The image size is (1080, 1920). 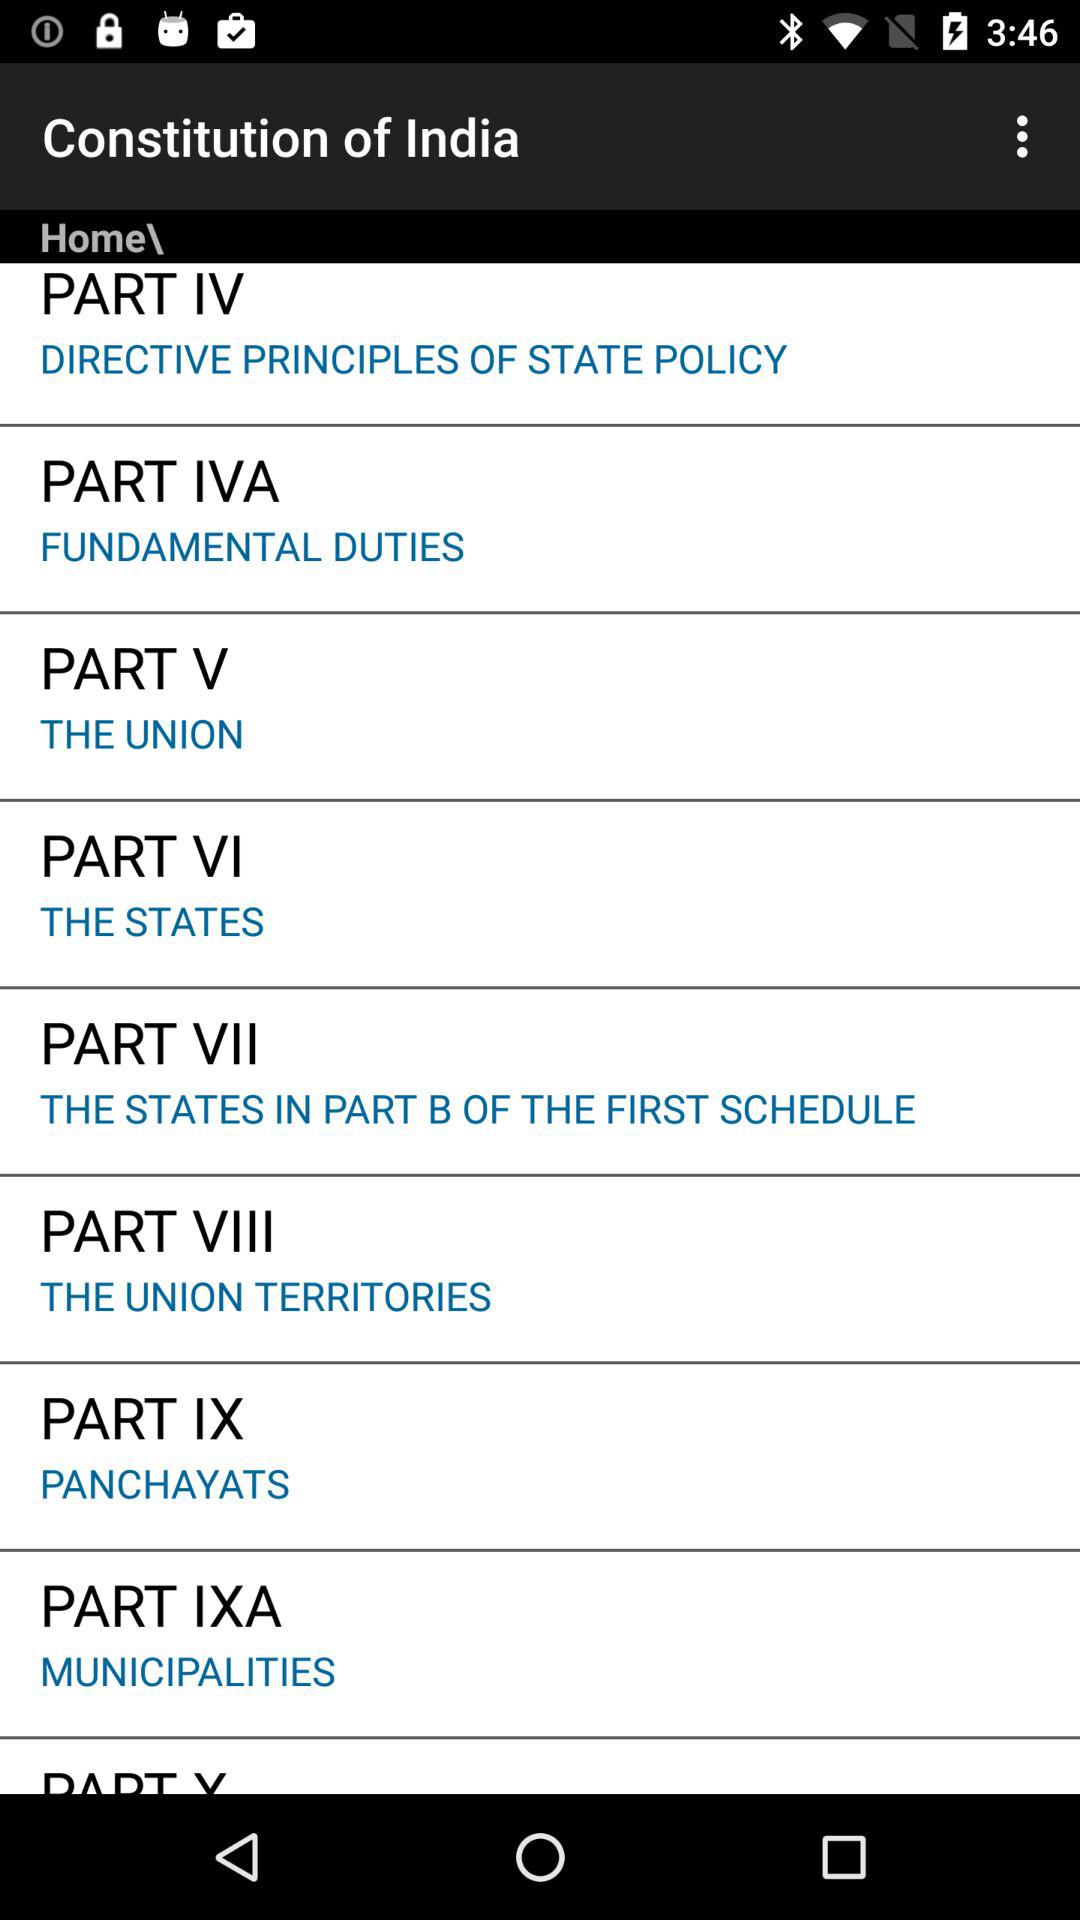 I want to click on launch app below the fundamental duties item, so click(x=540, y=660).